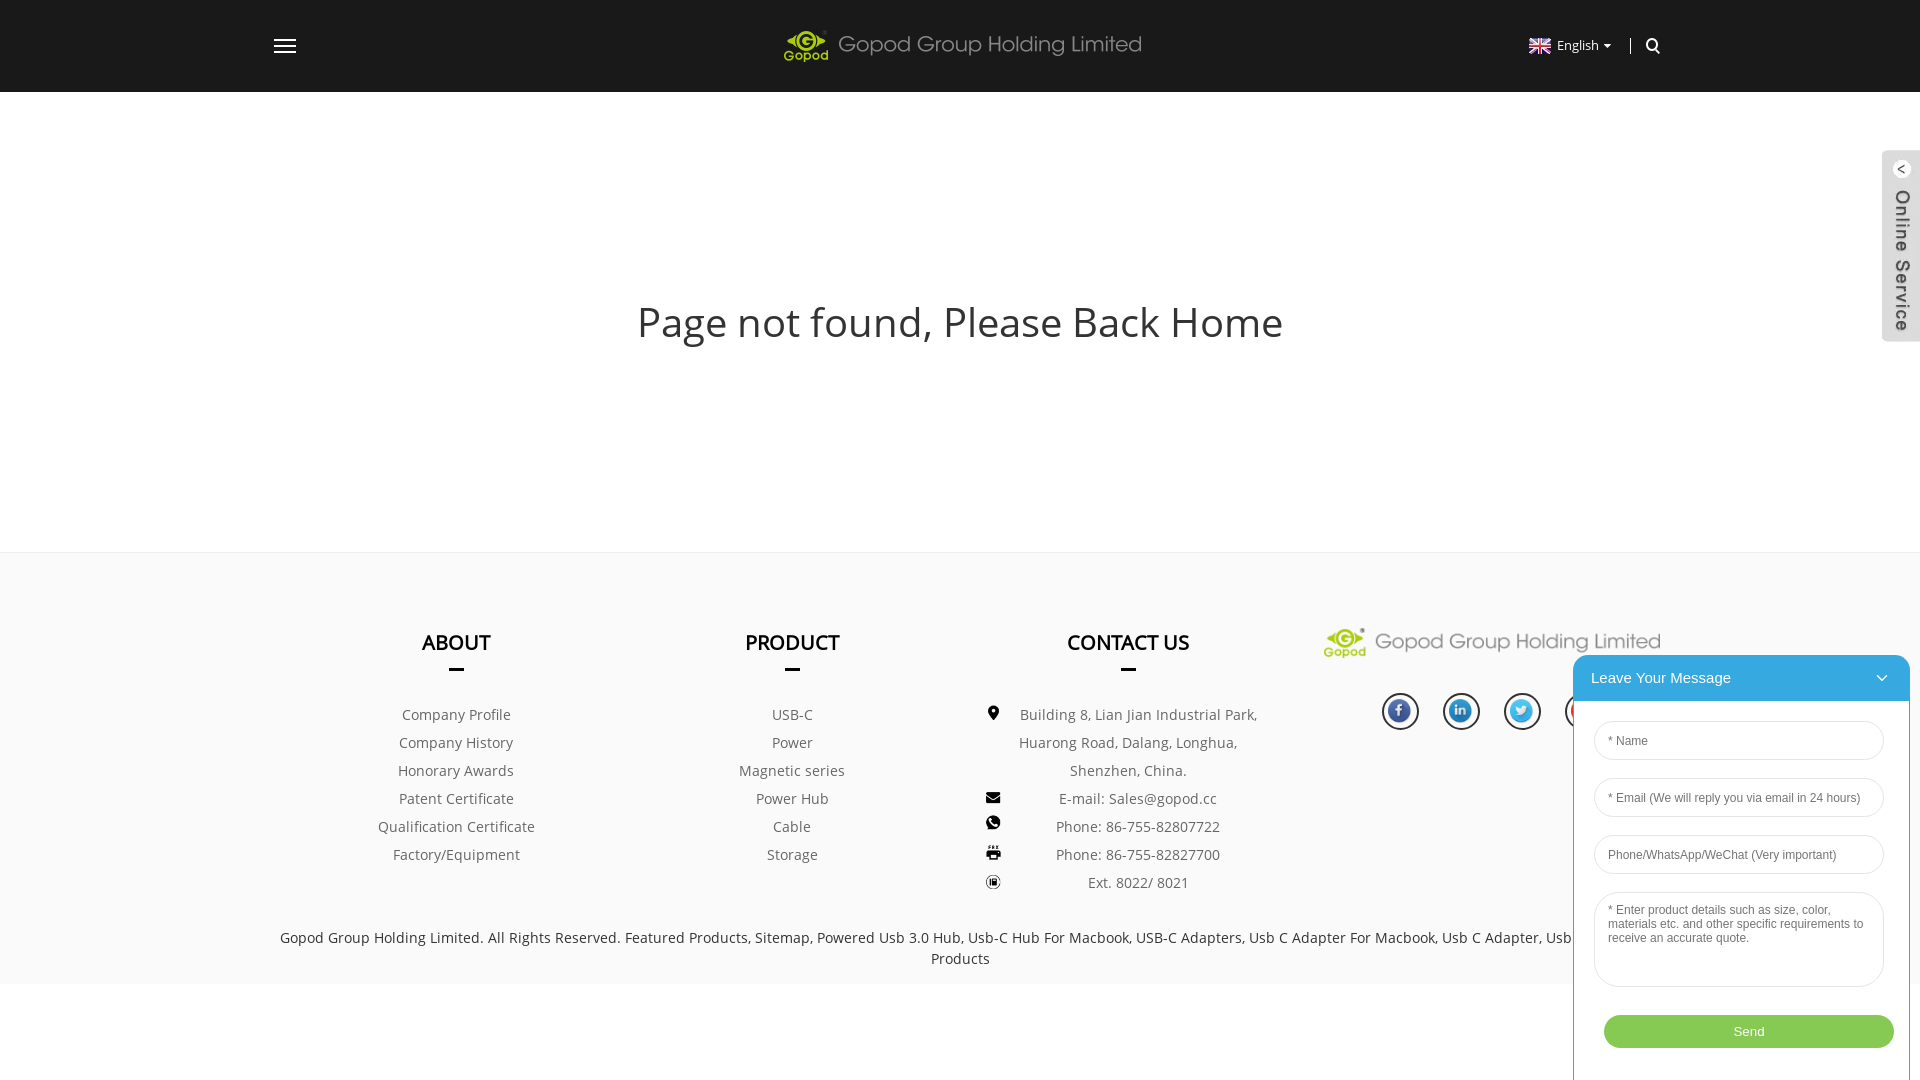  What do you see at coordinates (960, 322) in the screenshot?
I see `Page not found, Please Back Home` at bounding box center [960, 322].